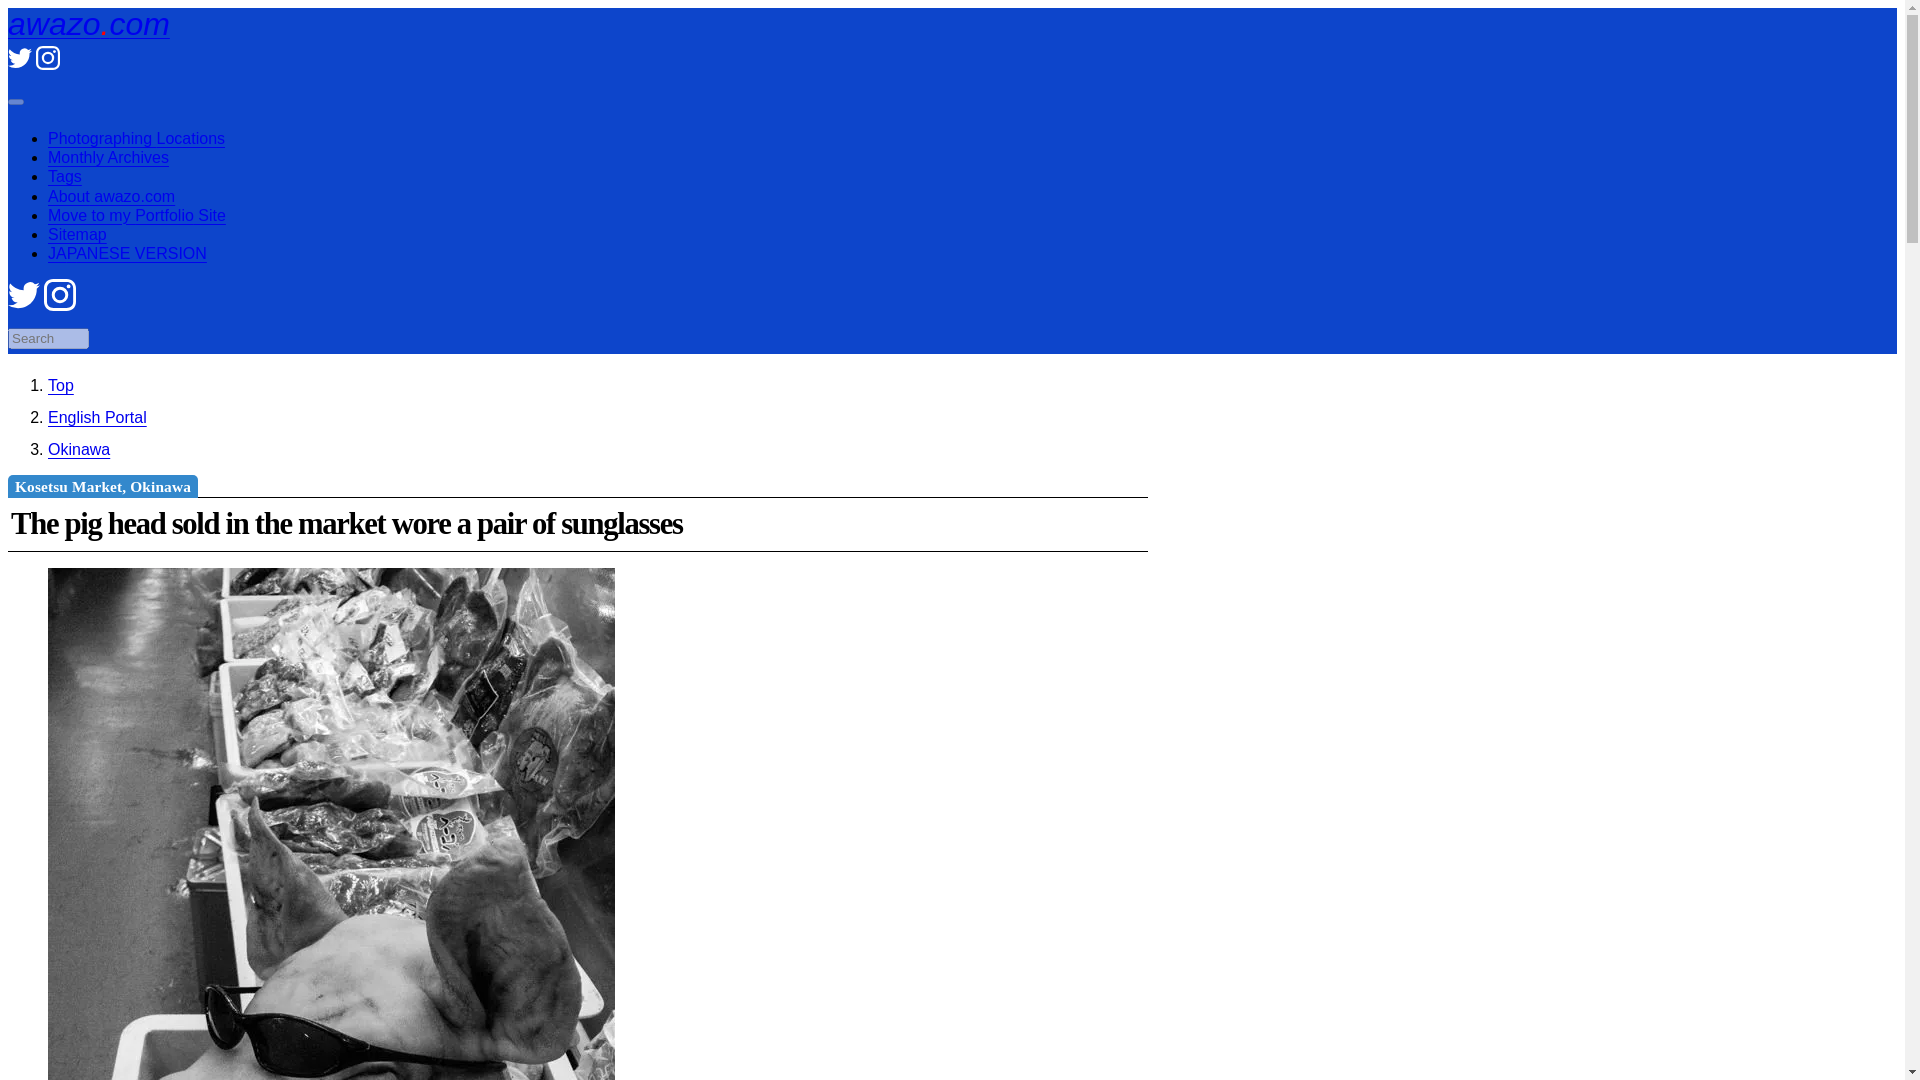 This screenshot has width=1920, height=1080. I want to click on Okinawa, so click(78, 448).